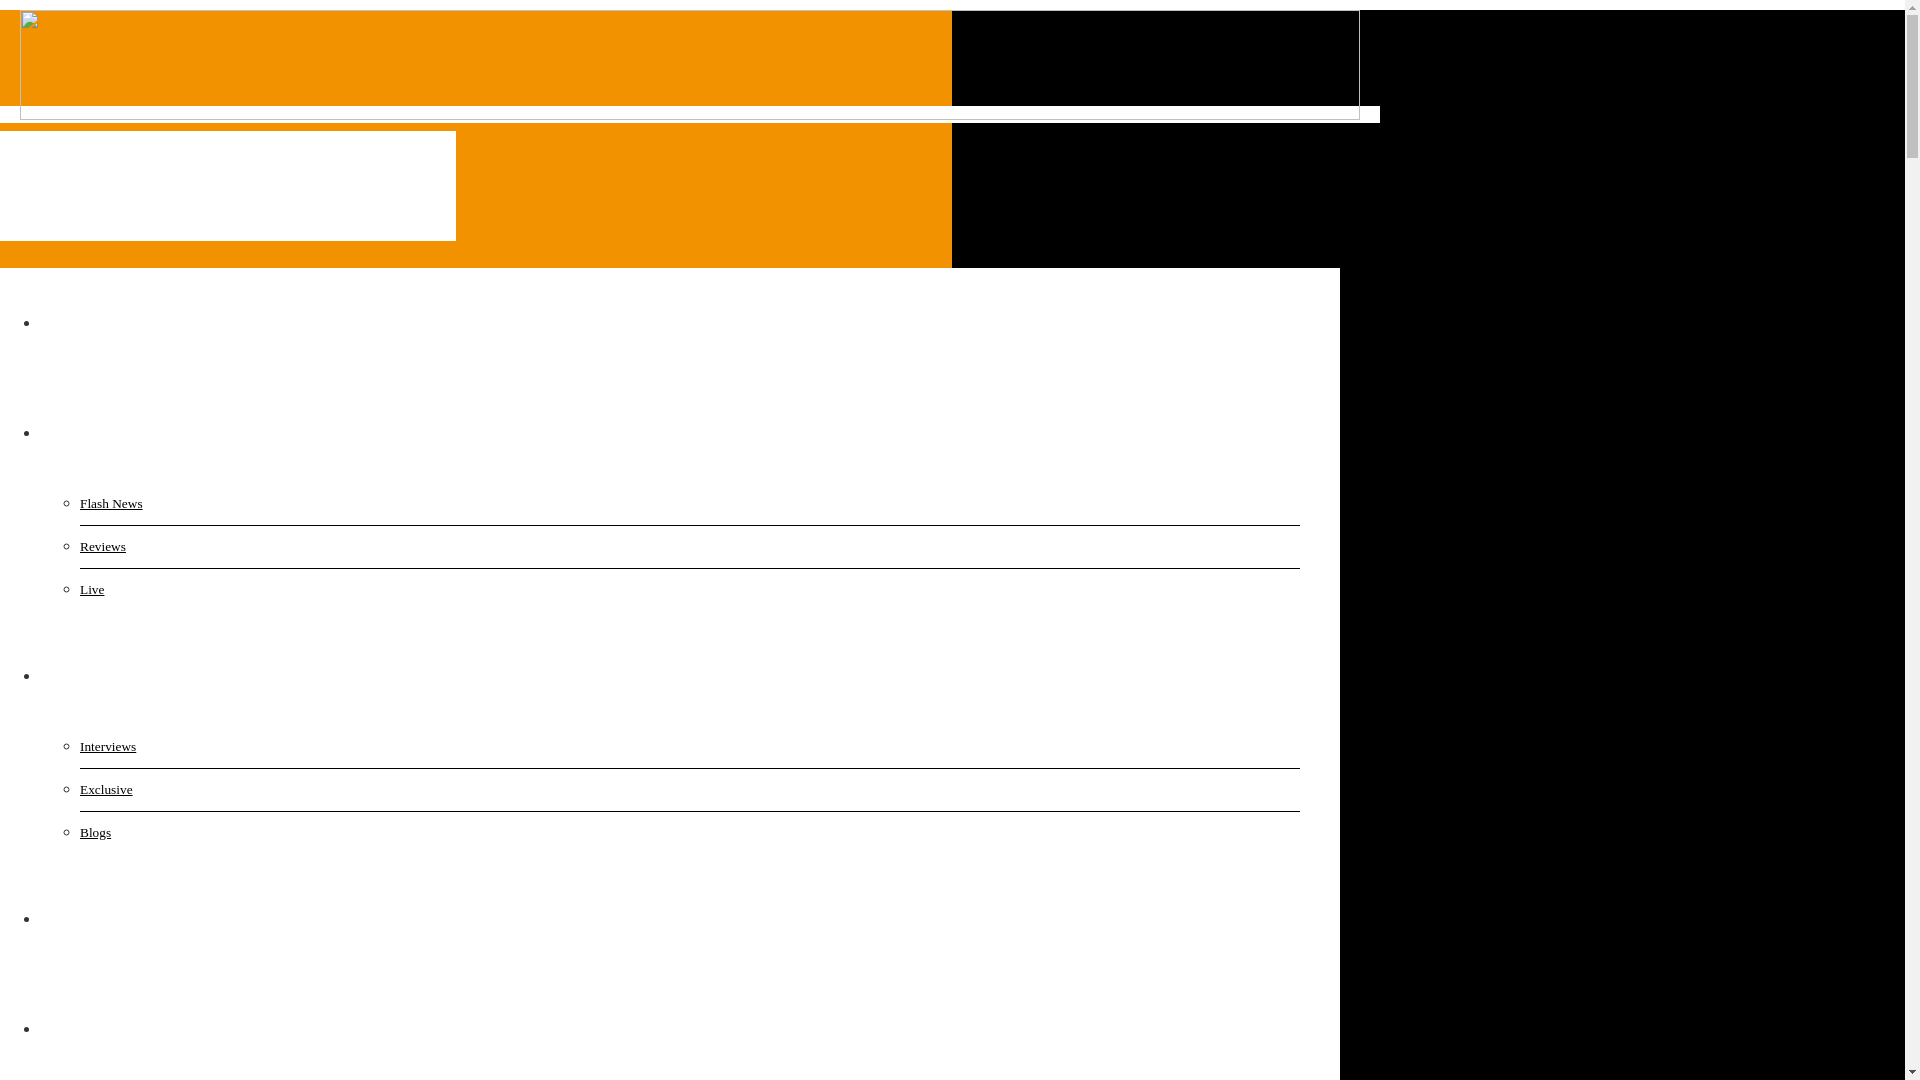 This screenshot has width=1920, height=1080. What do you see at coordinates (88, 322) in the screenshot?
I see `HOME` at bounding box center [88, 322].